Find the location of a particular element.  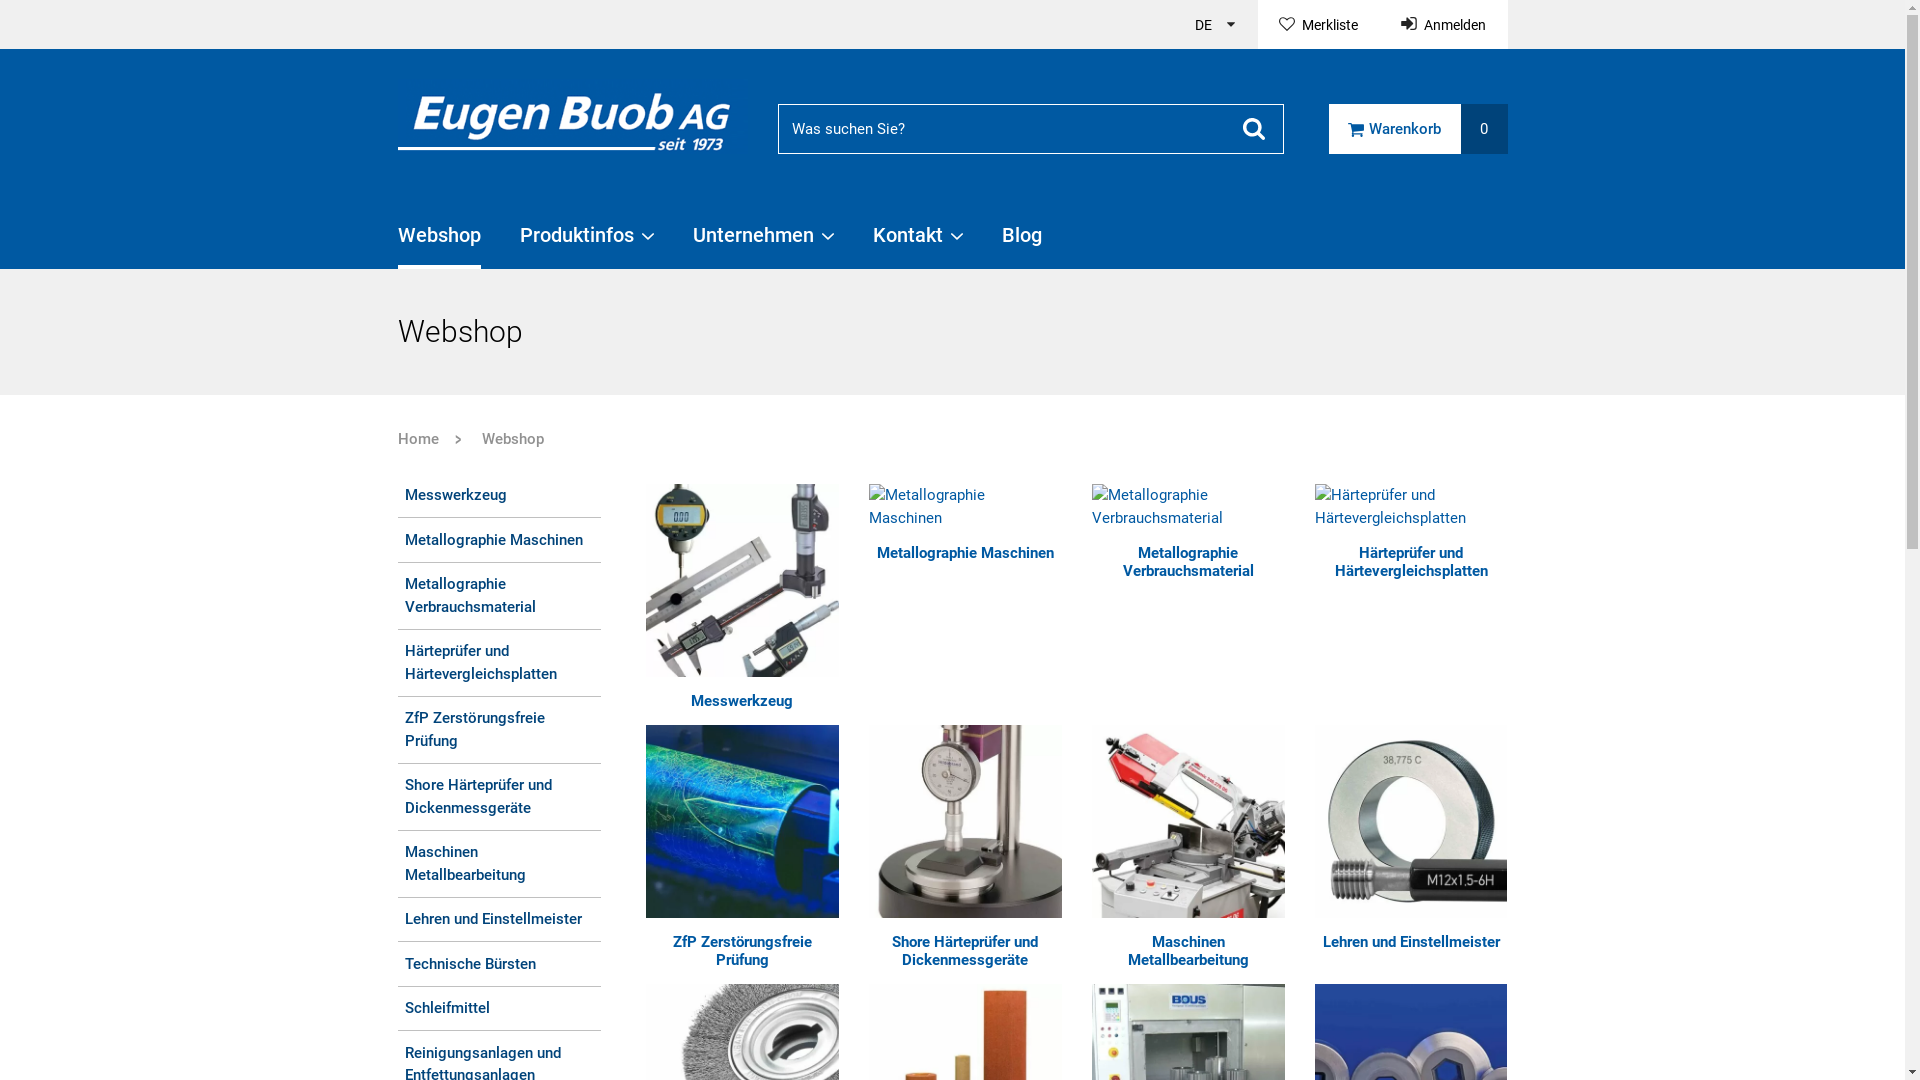

Home is located at coordinates (418, 439).